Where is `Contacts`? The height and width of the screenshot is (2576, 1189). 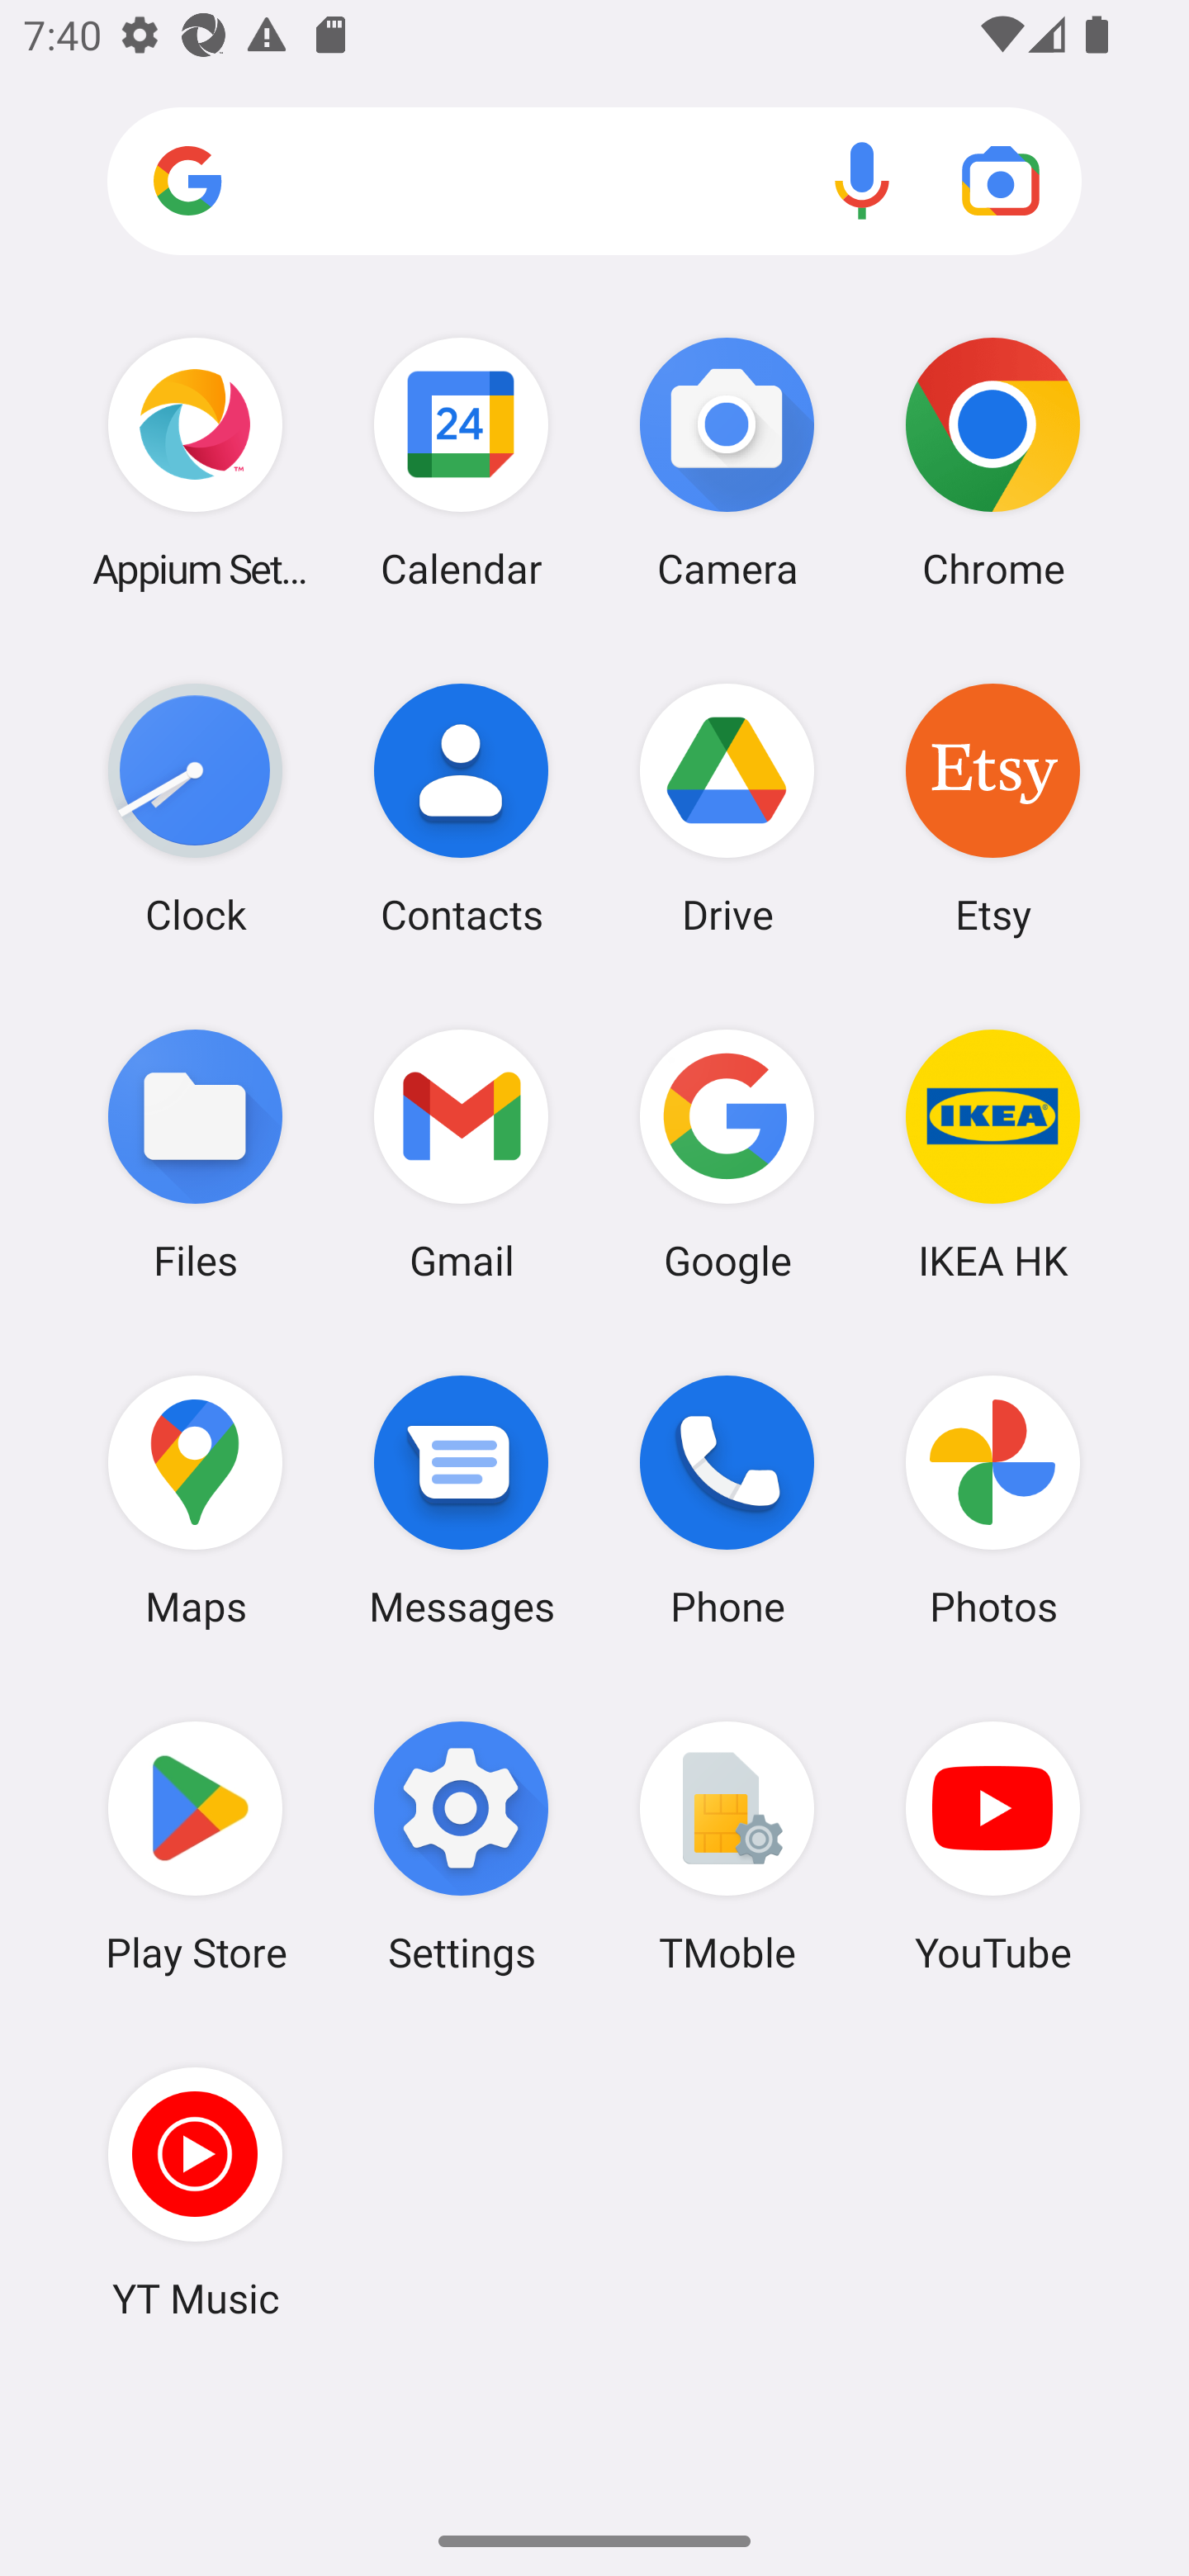
Contacts is located at coordinates (461, 808).